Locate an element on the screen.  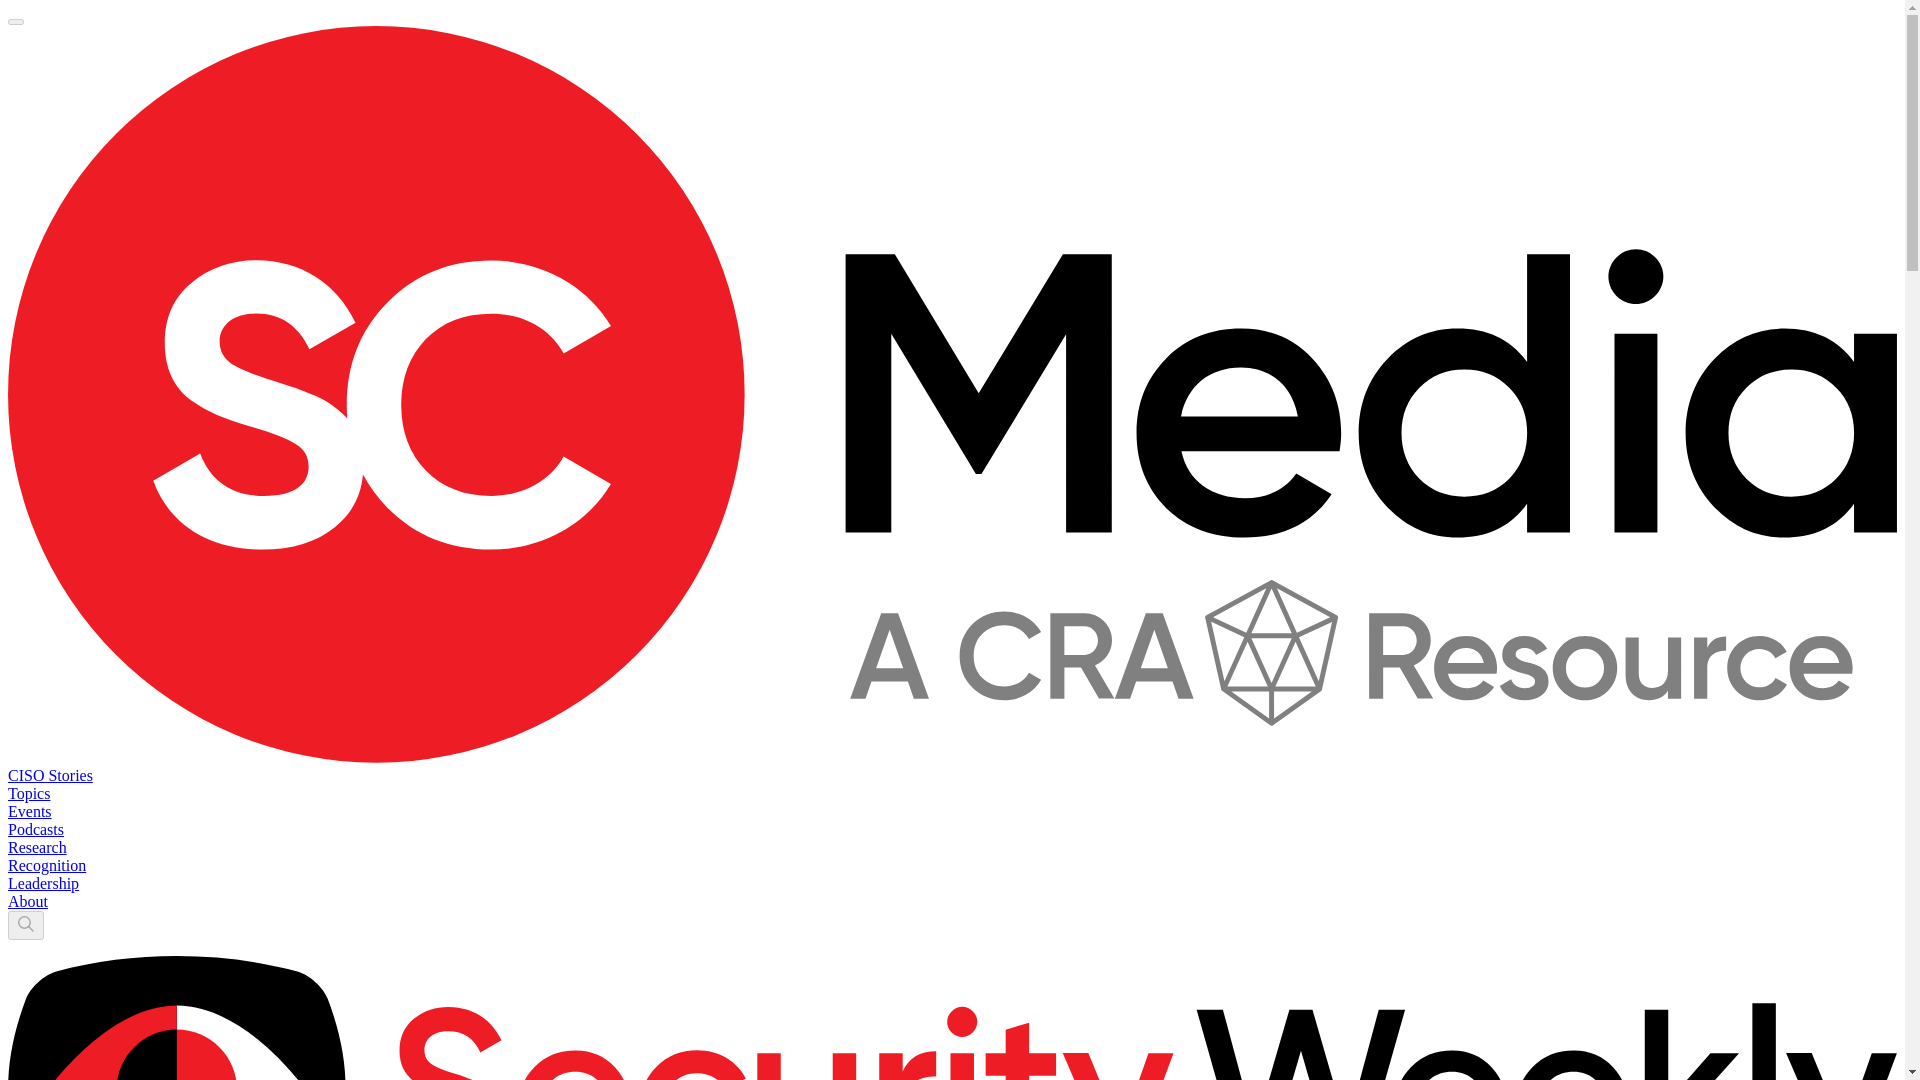
About is located at coordinates (28, 902).